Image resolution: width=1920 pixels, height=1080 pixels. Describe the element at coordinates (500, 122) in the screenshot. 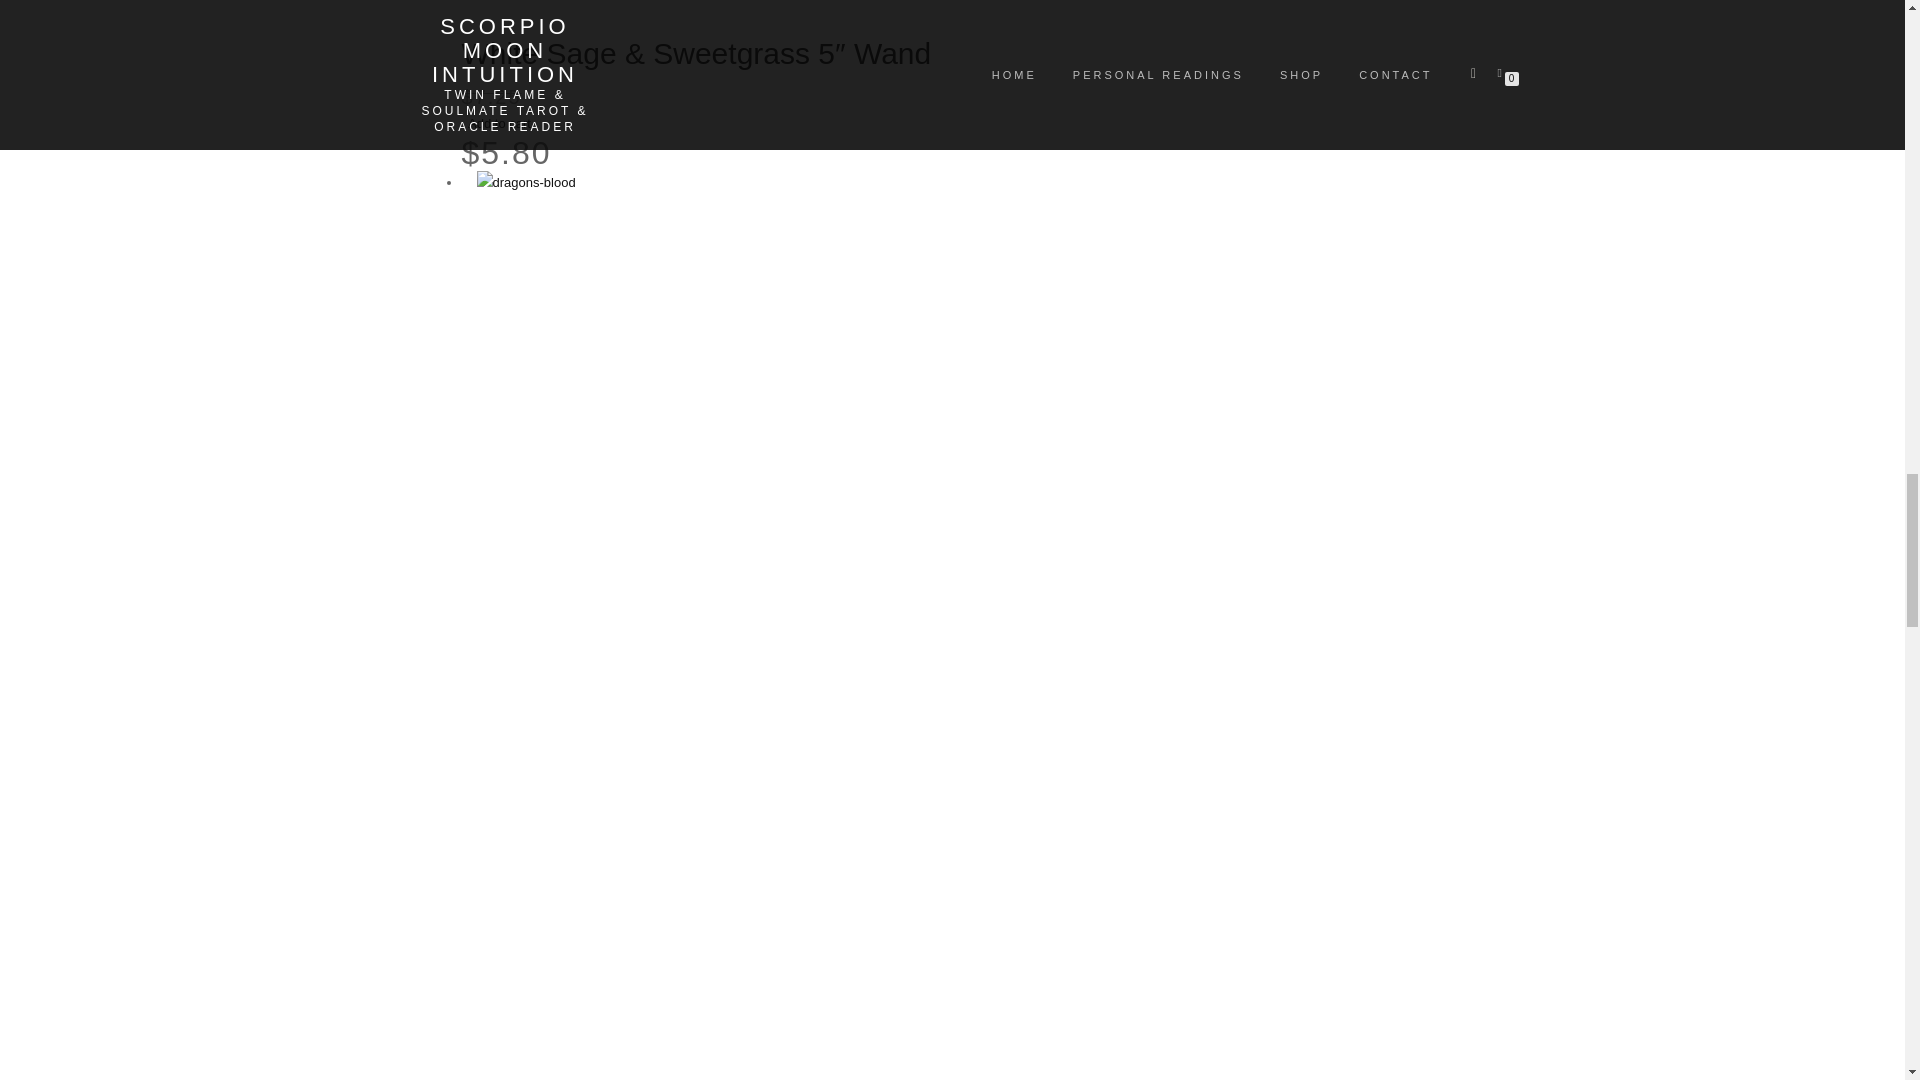

I see `Add to cart` at that location.